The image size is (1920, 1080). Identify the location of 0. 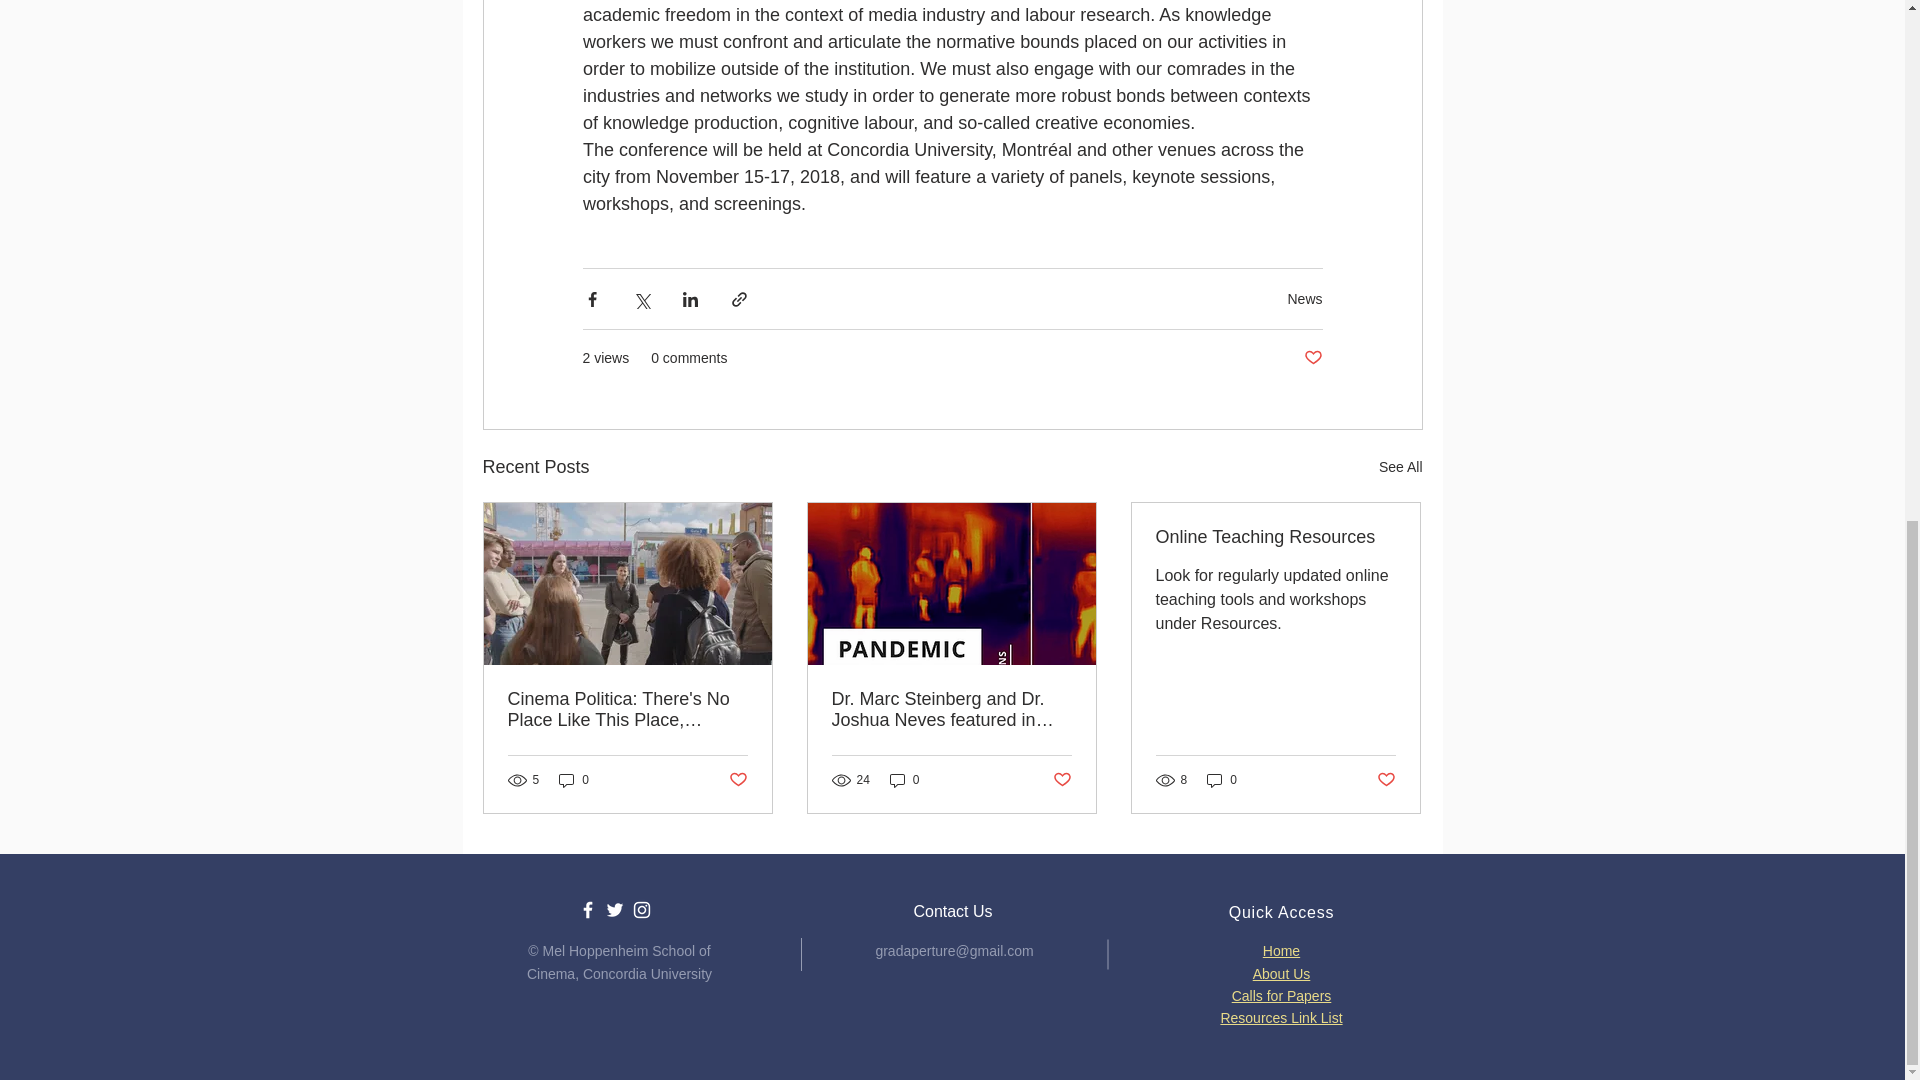
(904, 780).